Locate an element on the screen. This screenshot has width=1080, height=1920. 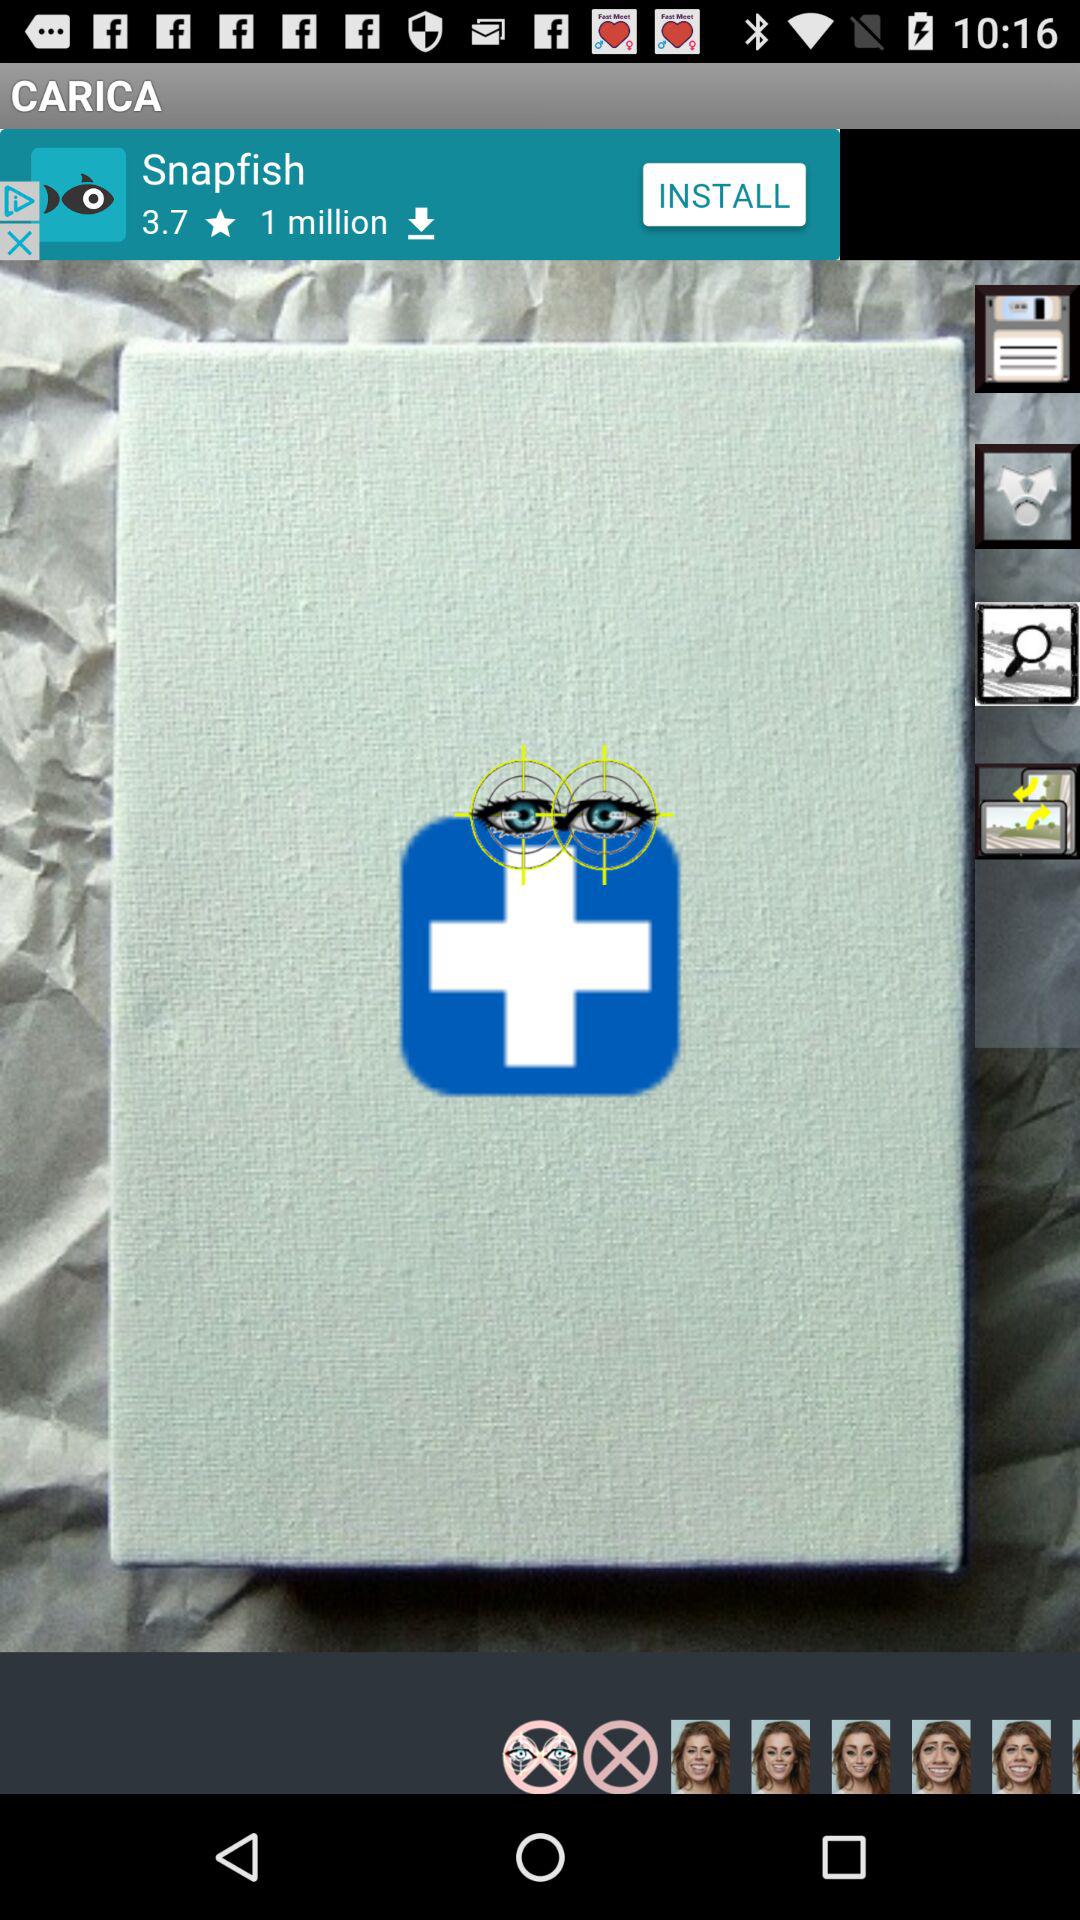
select the second girl image from right at bottom of page is located at coordinates (780, 1756).